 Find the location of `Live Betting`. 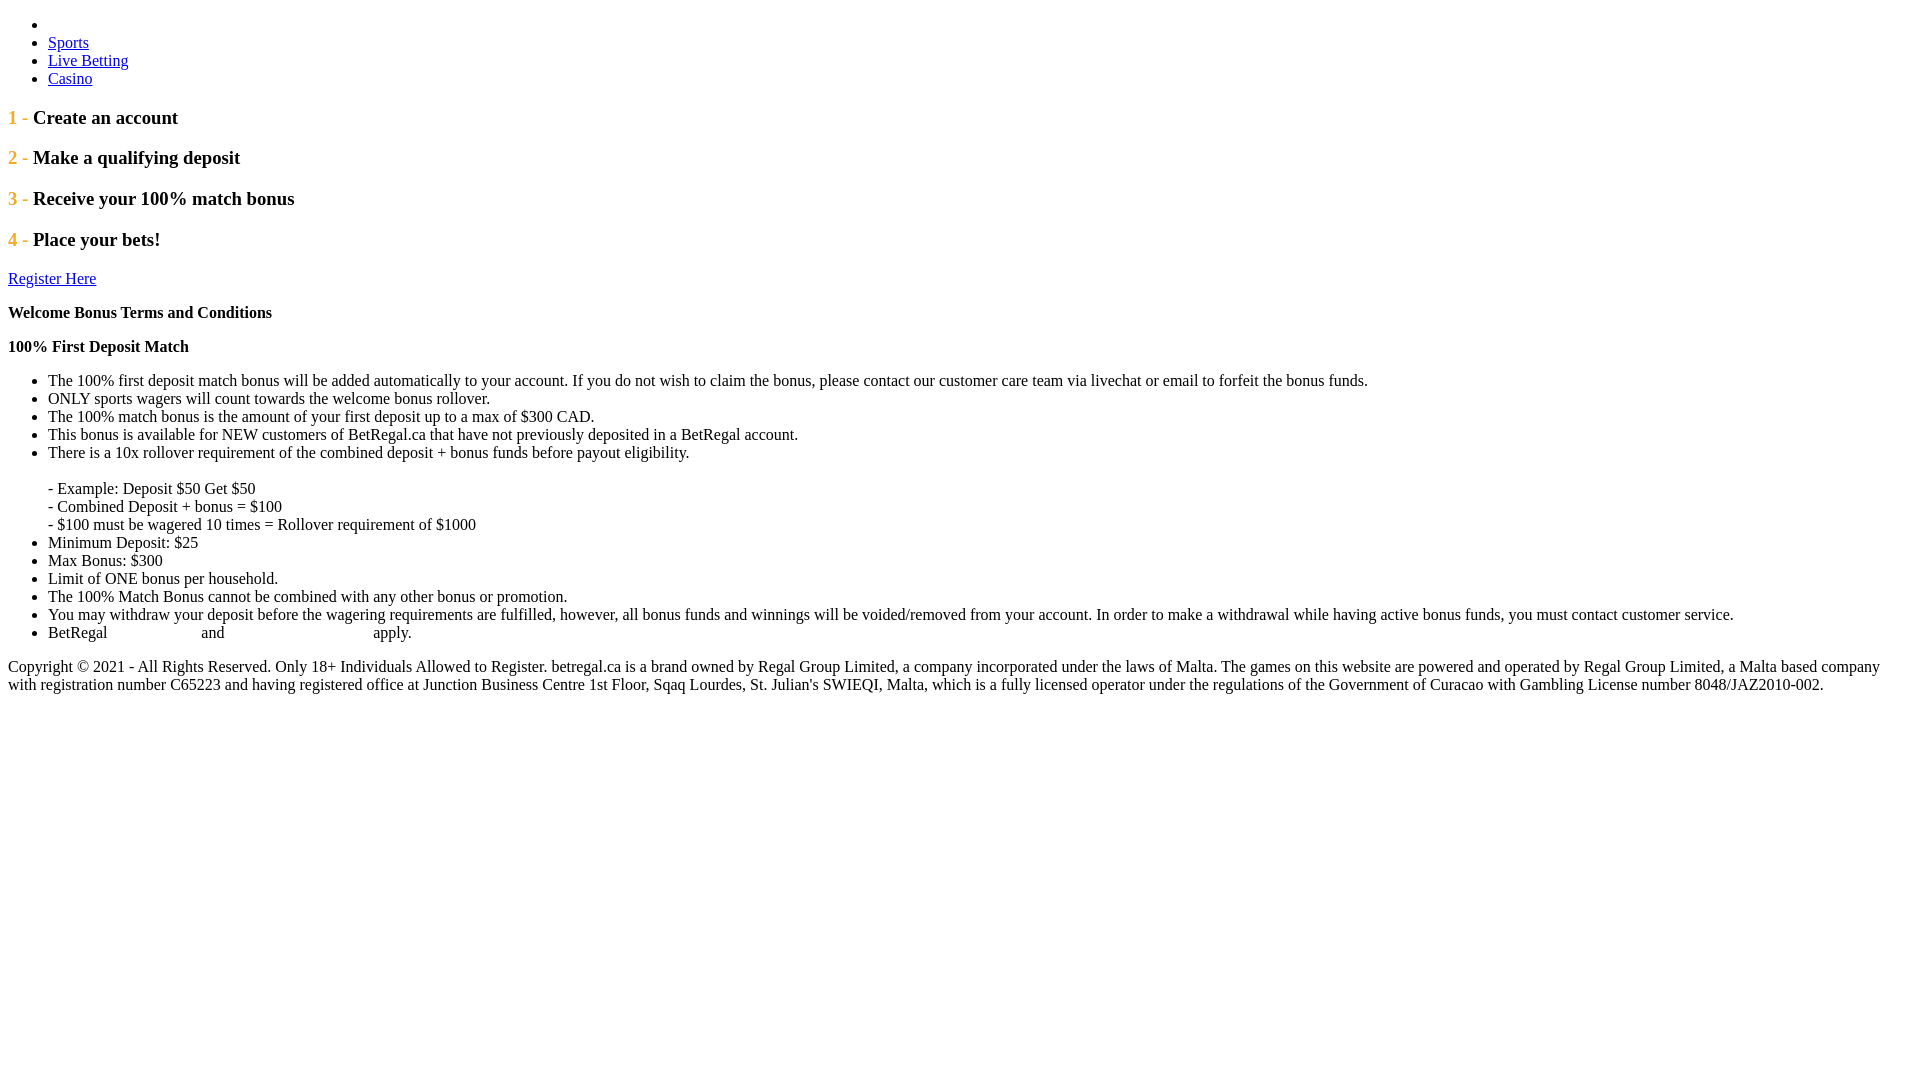

Live Betting is located at coordinates (88, 60).